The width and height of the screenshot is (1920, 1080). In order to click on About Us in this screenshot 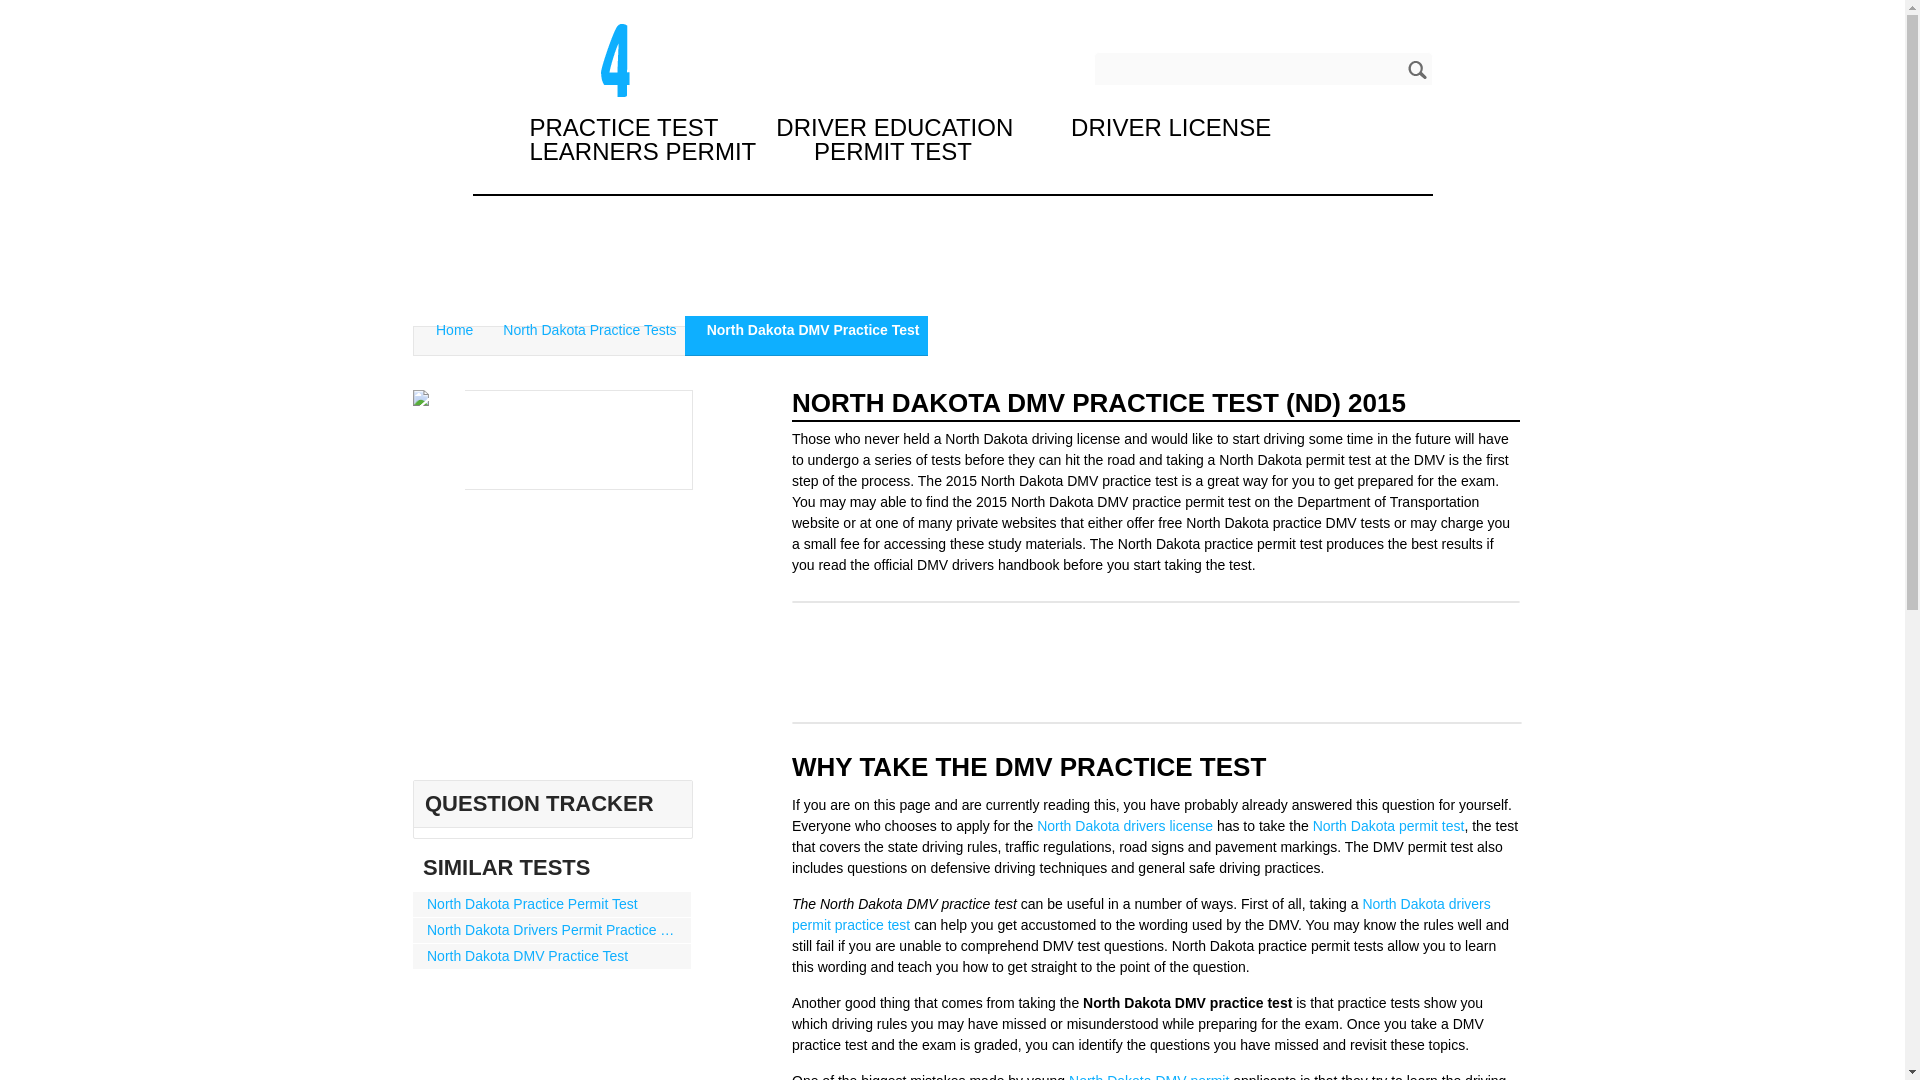, I will do `click(1213, 12)`.